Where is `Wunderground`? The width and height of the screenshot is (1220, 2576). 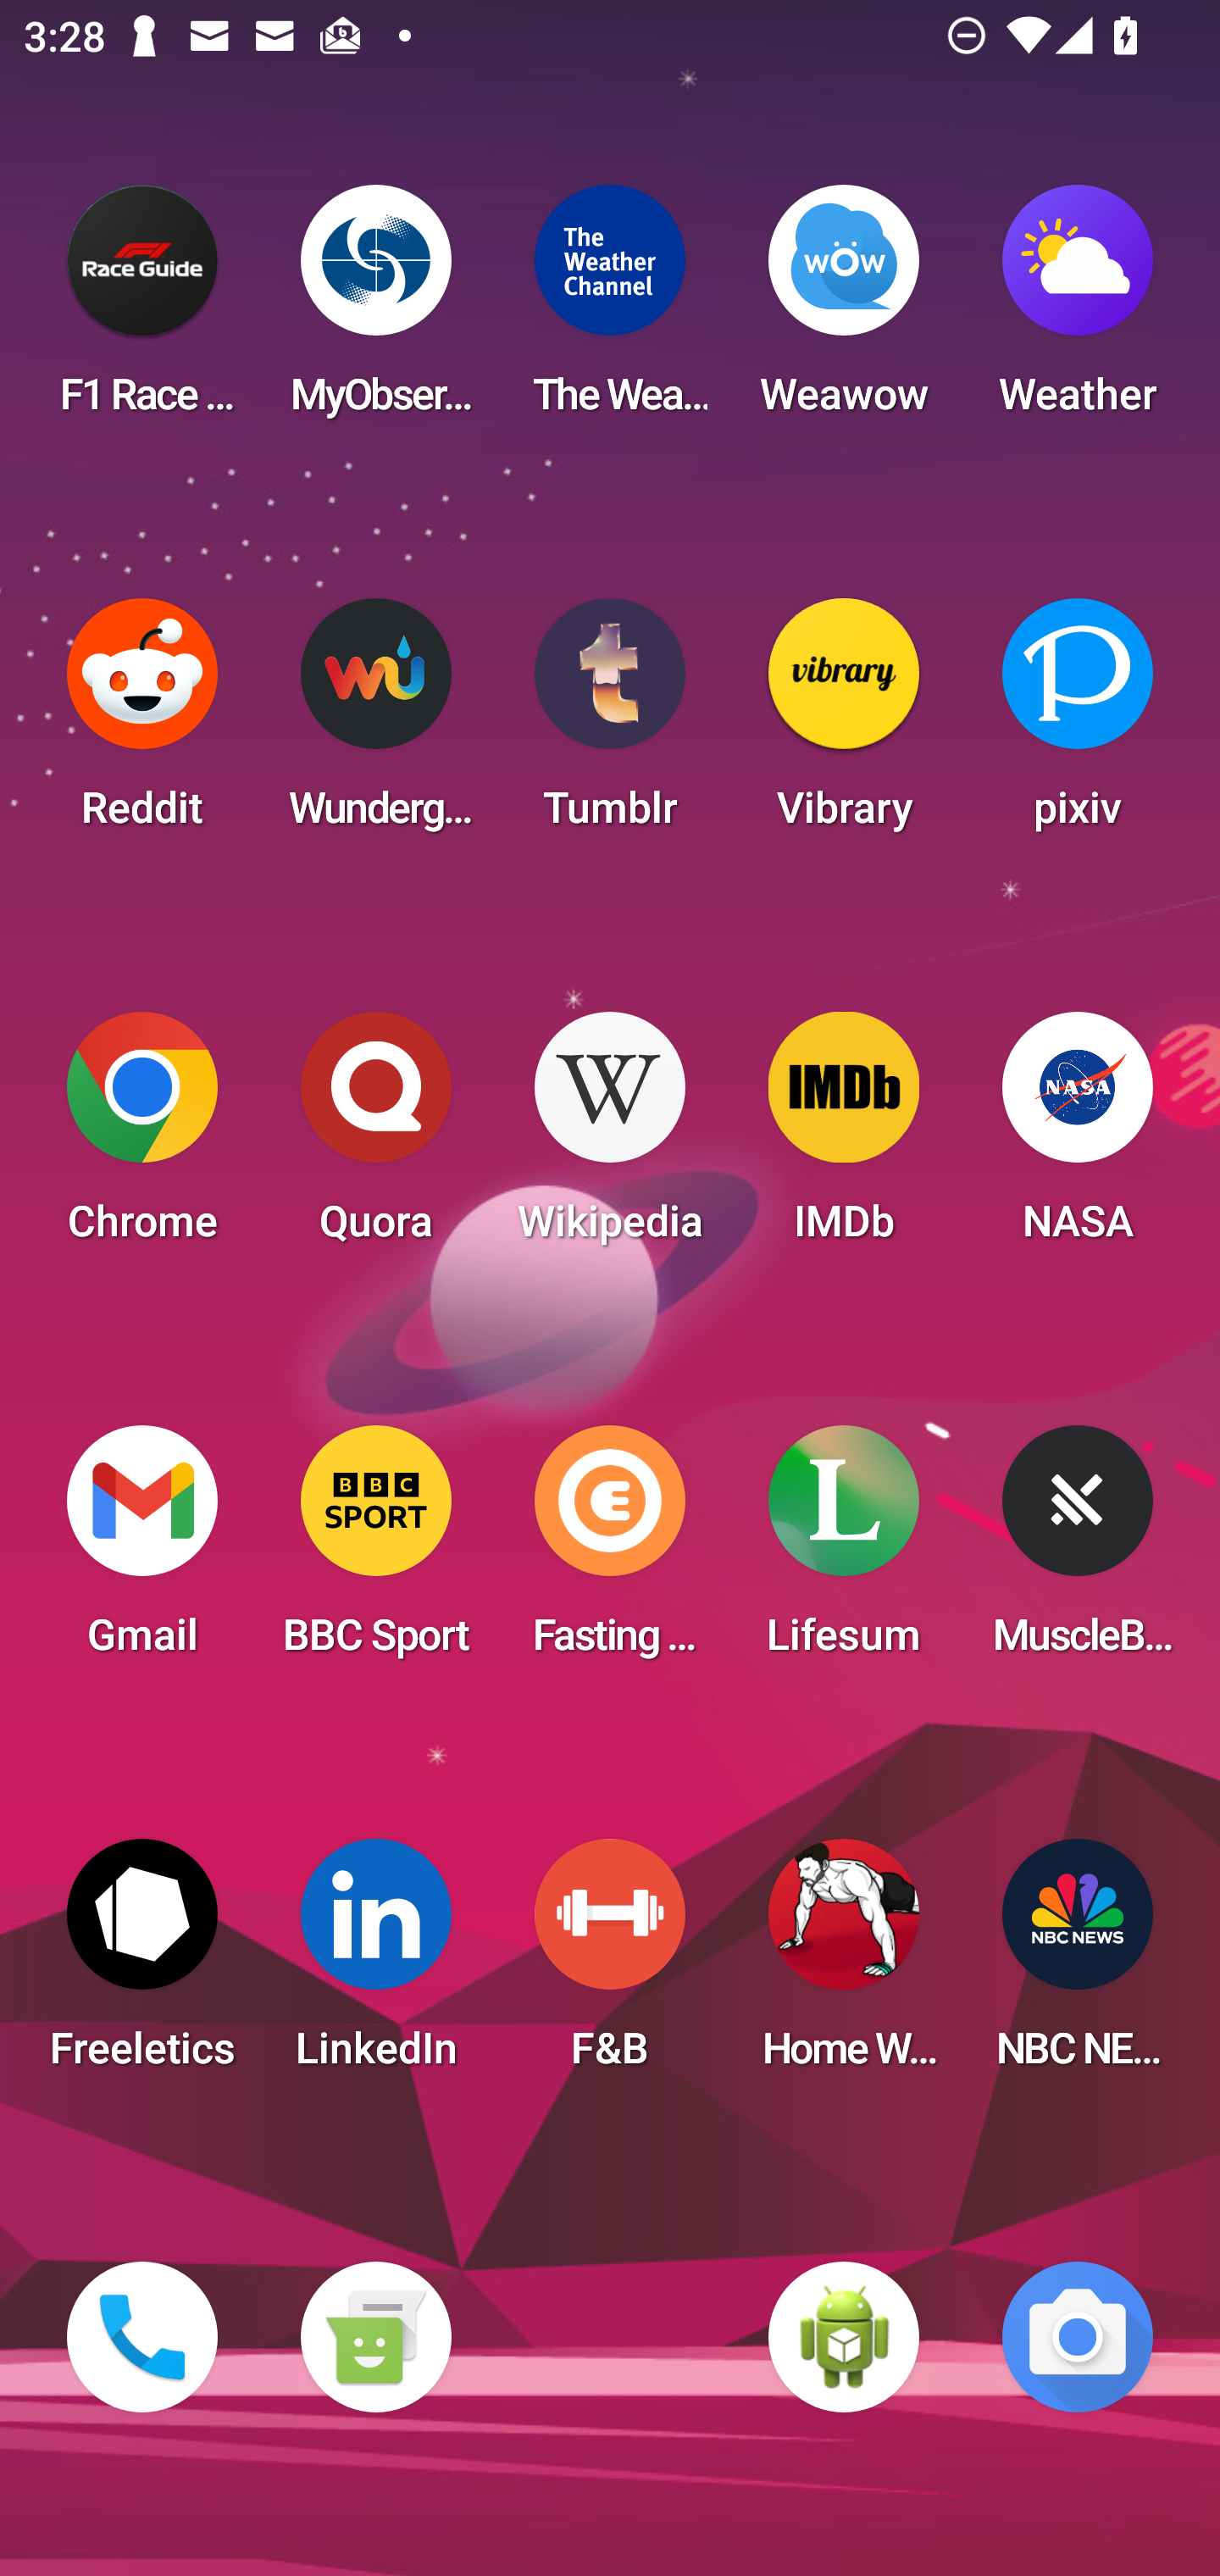
Wunderground is located at coordinates (375, 724).